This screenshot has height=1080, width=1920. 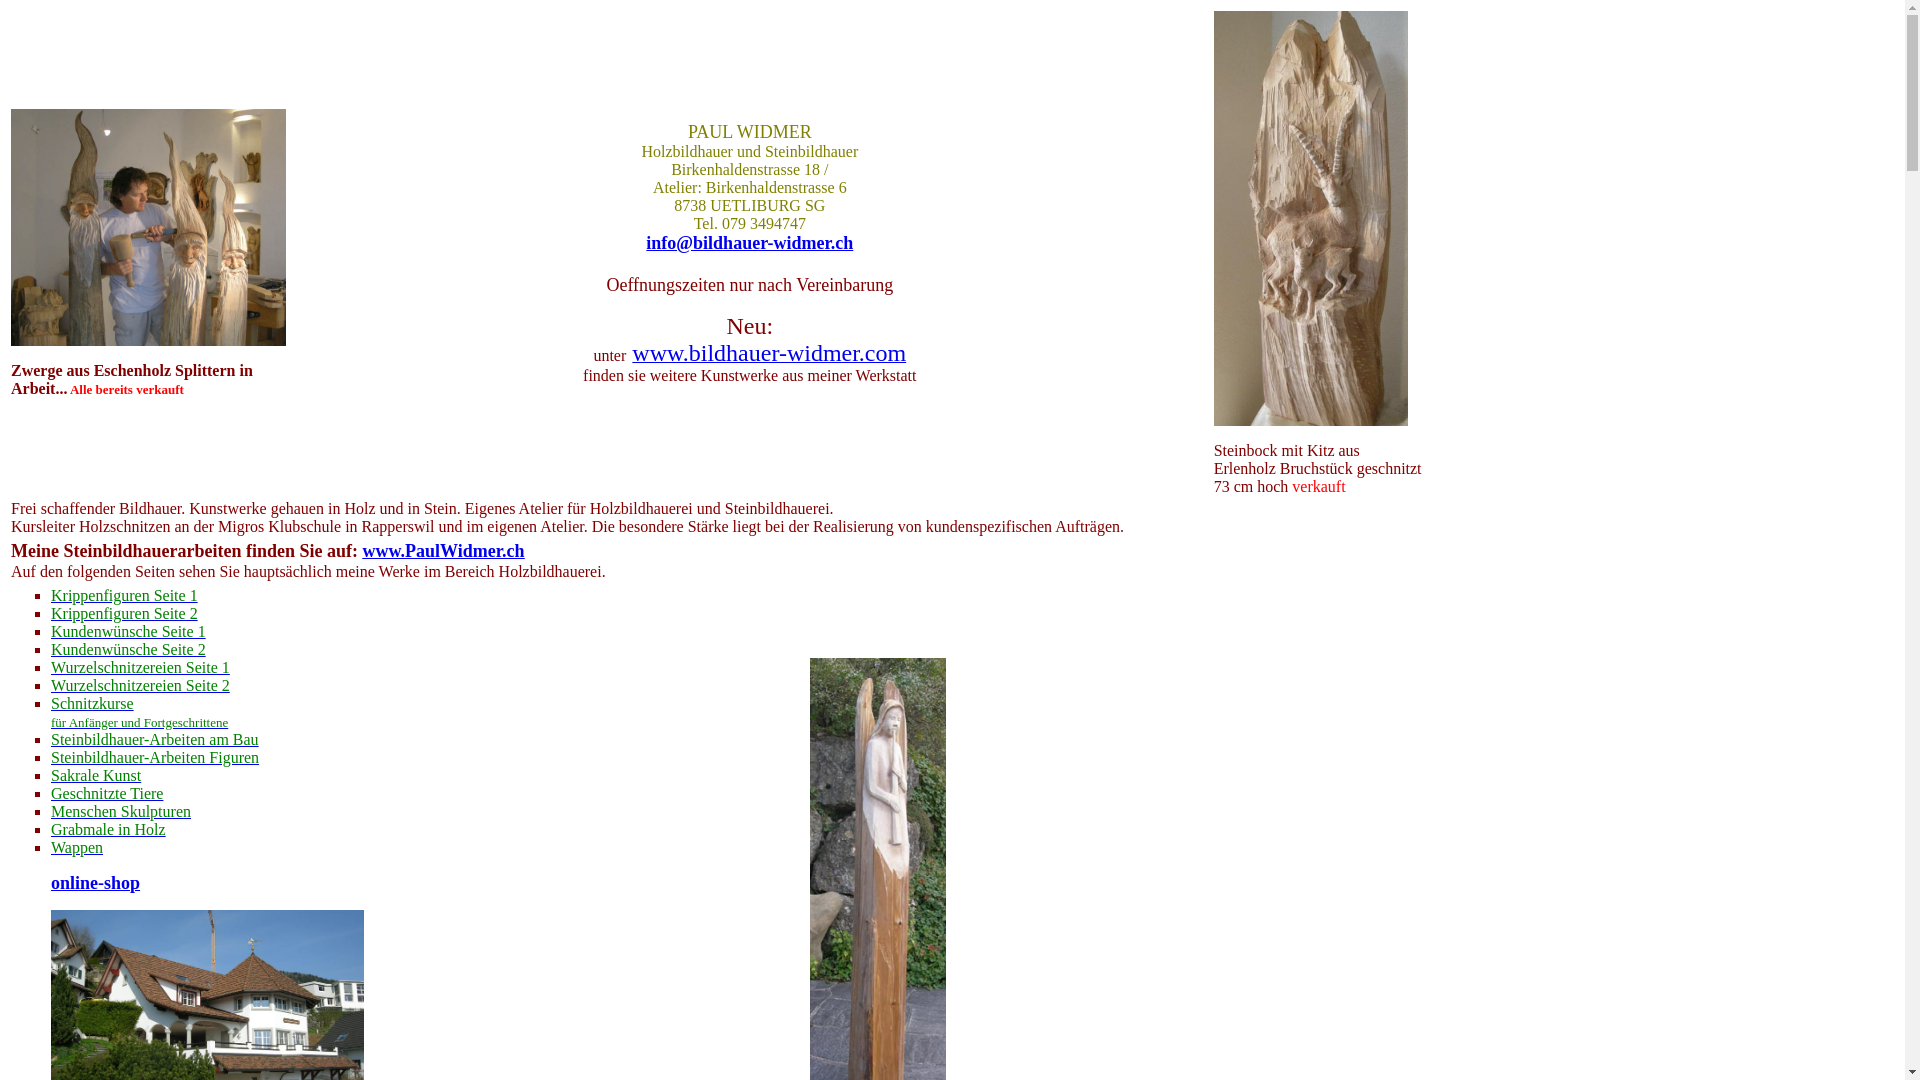 I want to click on Sakrale Kunst, so click(x=96, y=776).